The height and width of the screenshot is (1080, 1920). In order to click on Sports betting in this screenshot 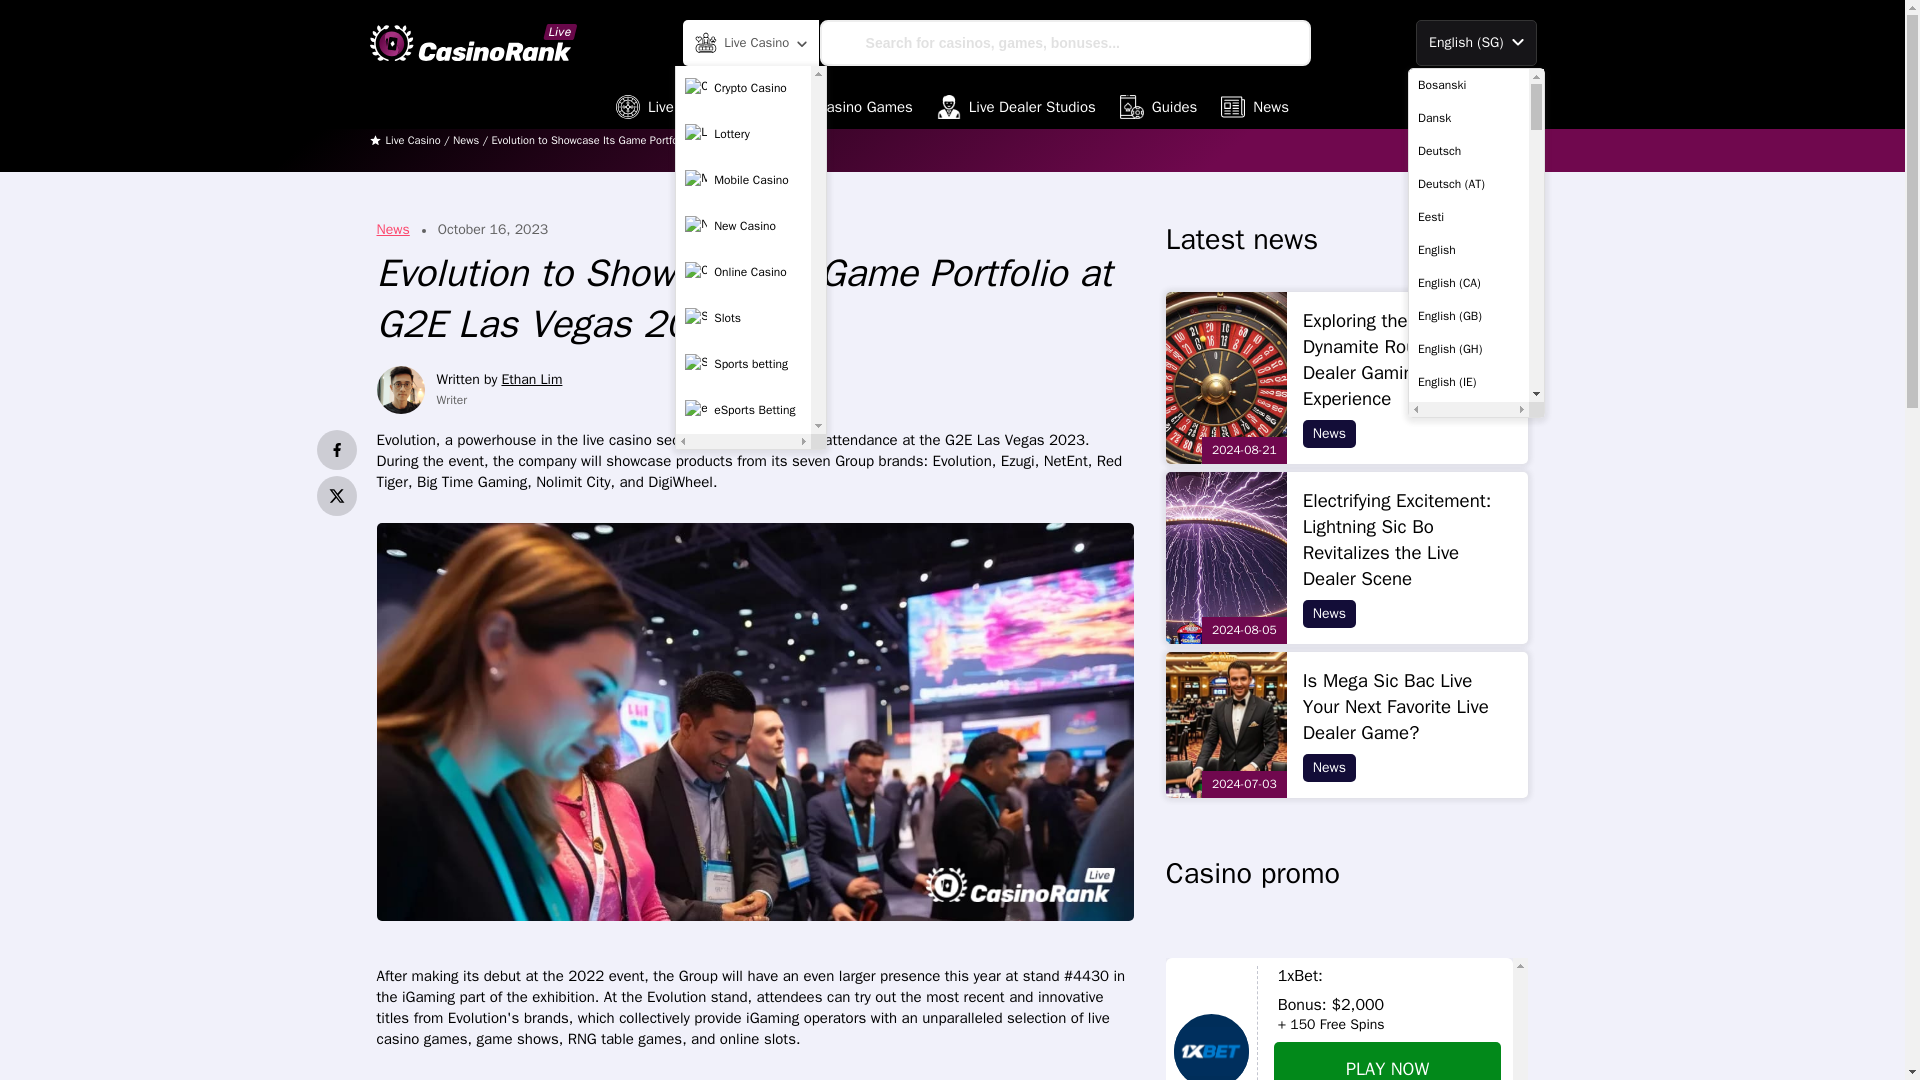, I will do `click(742, 364)`.